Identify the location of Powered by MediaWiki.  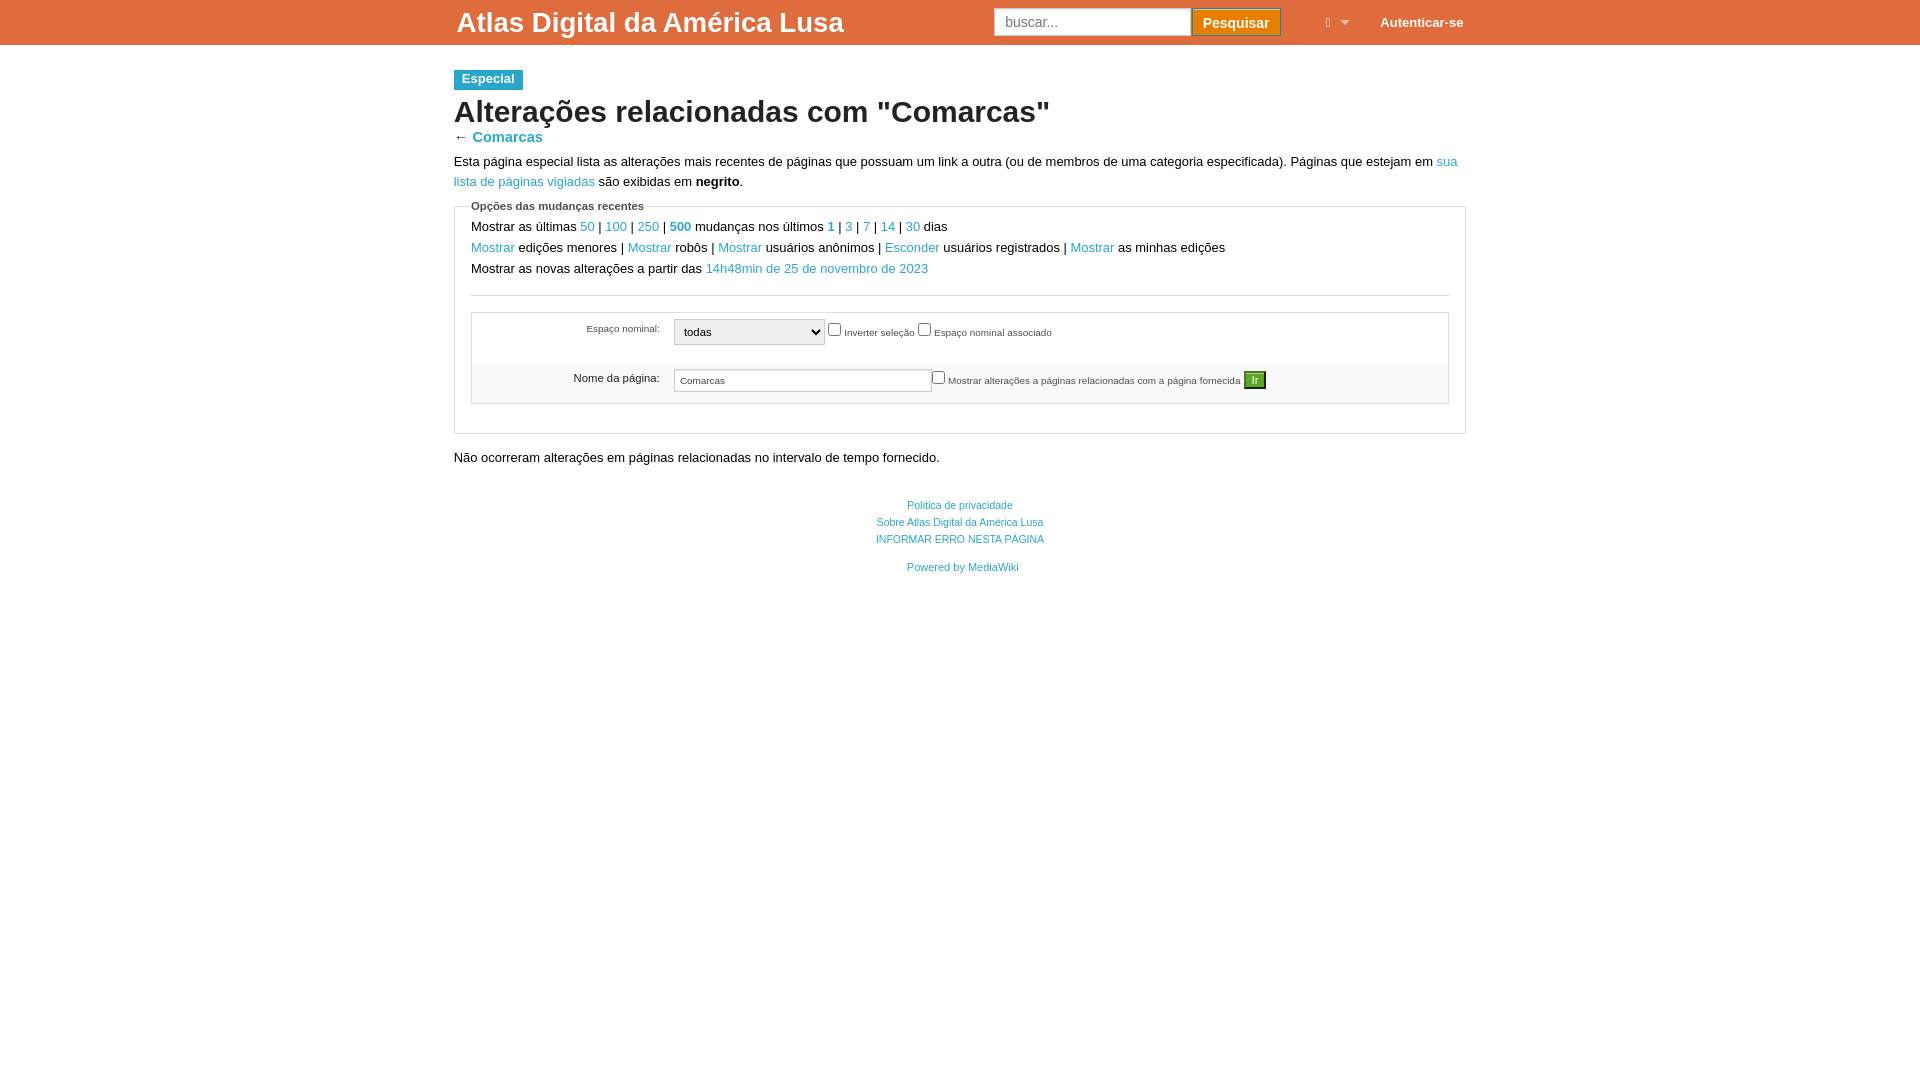
(963, 567).